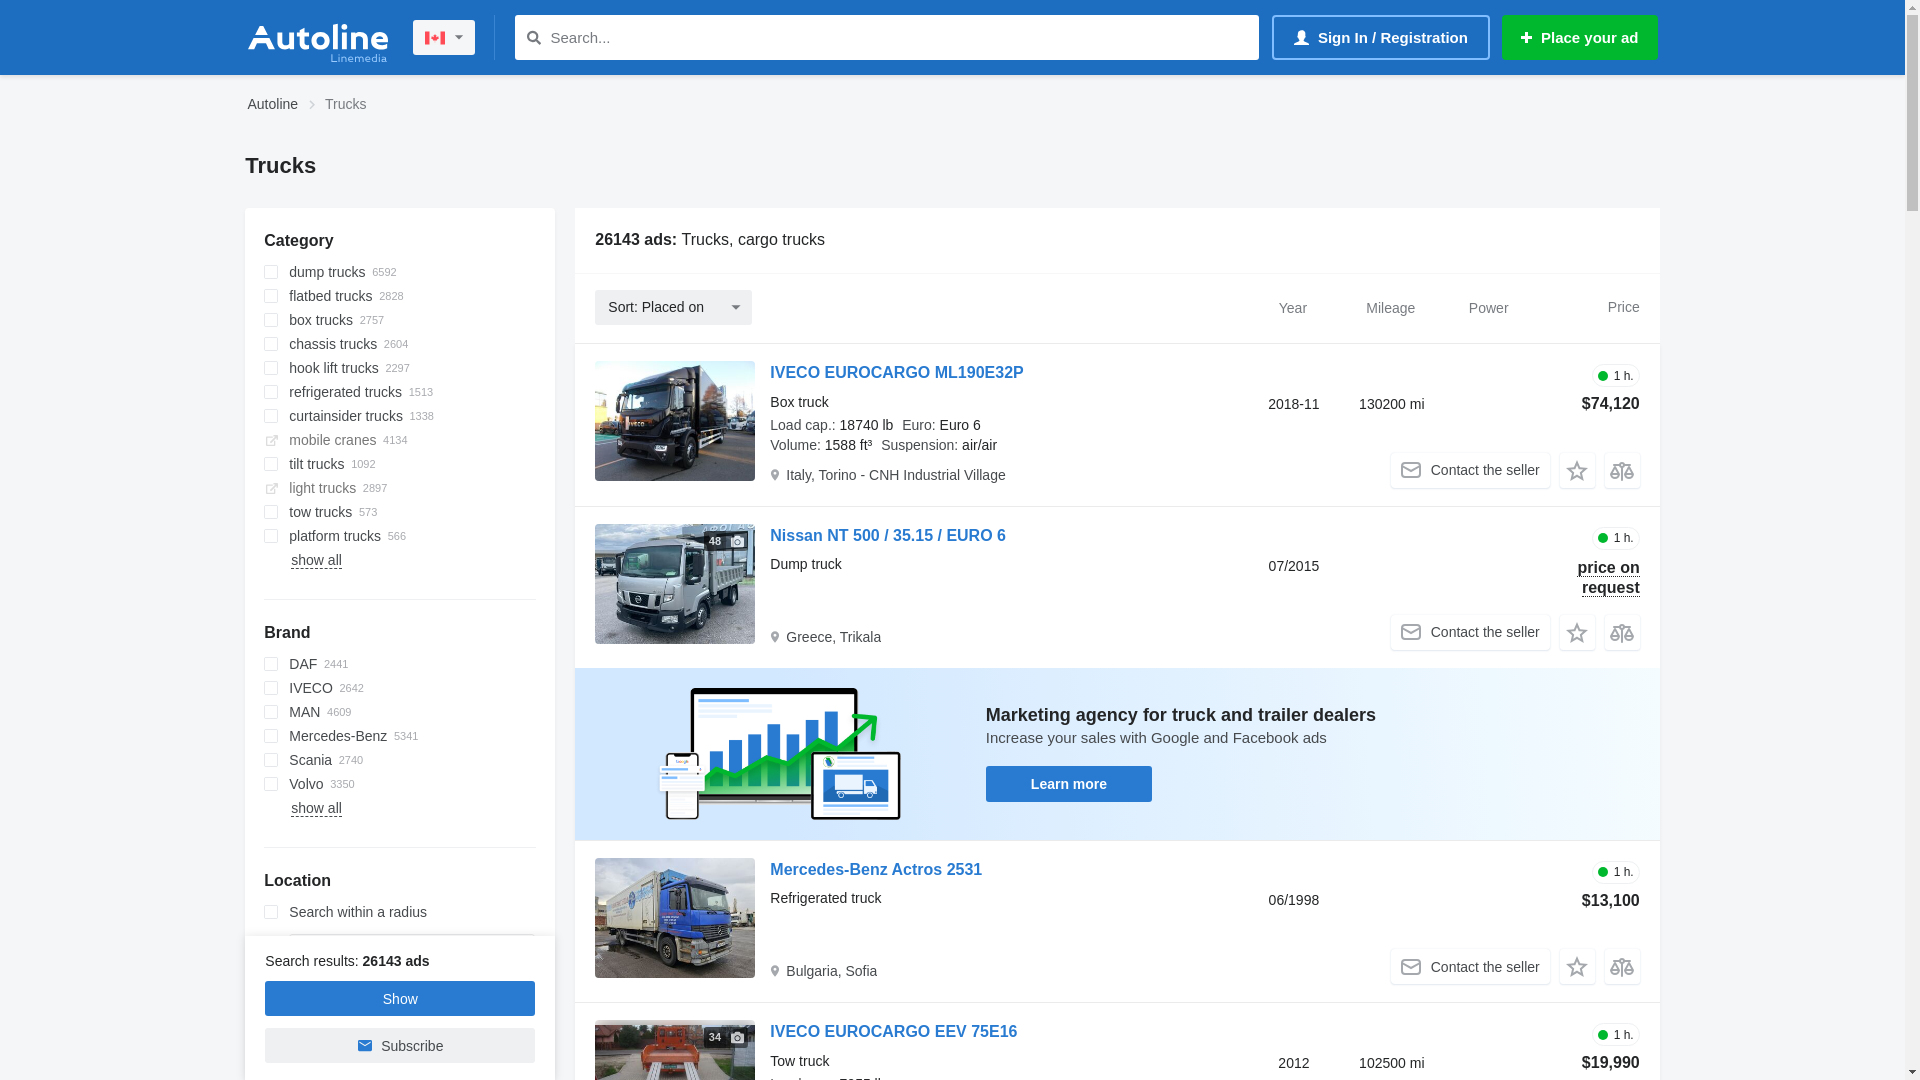  Describe the element at coordinates (1578, 632) in the screenshot. I see `Add to favourites` at that location.